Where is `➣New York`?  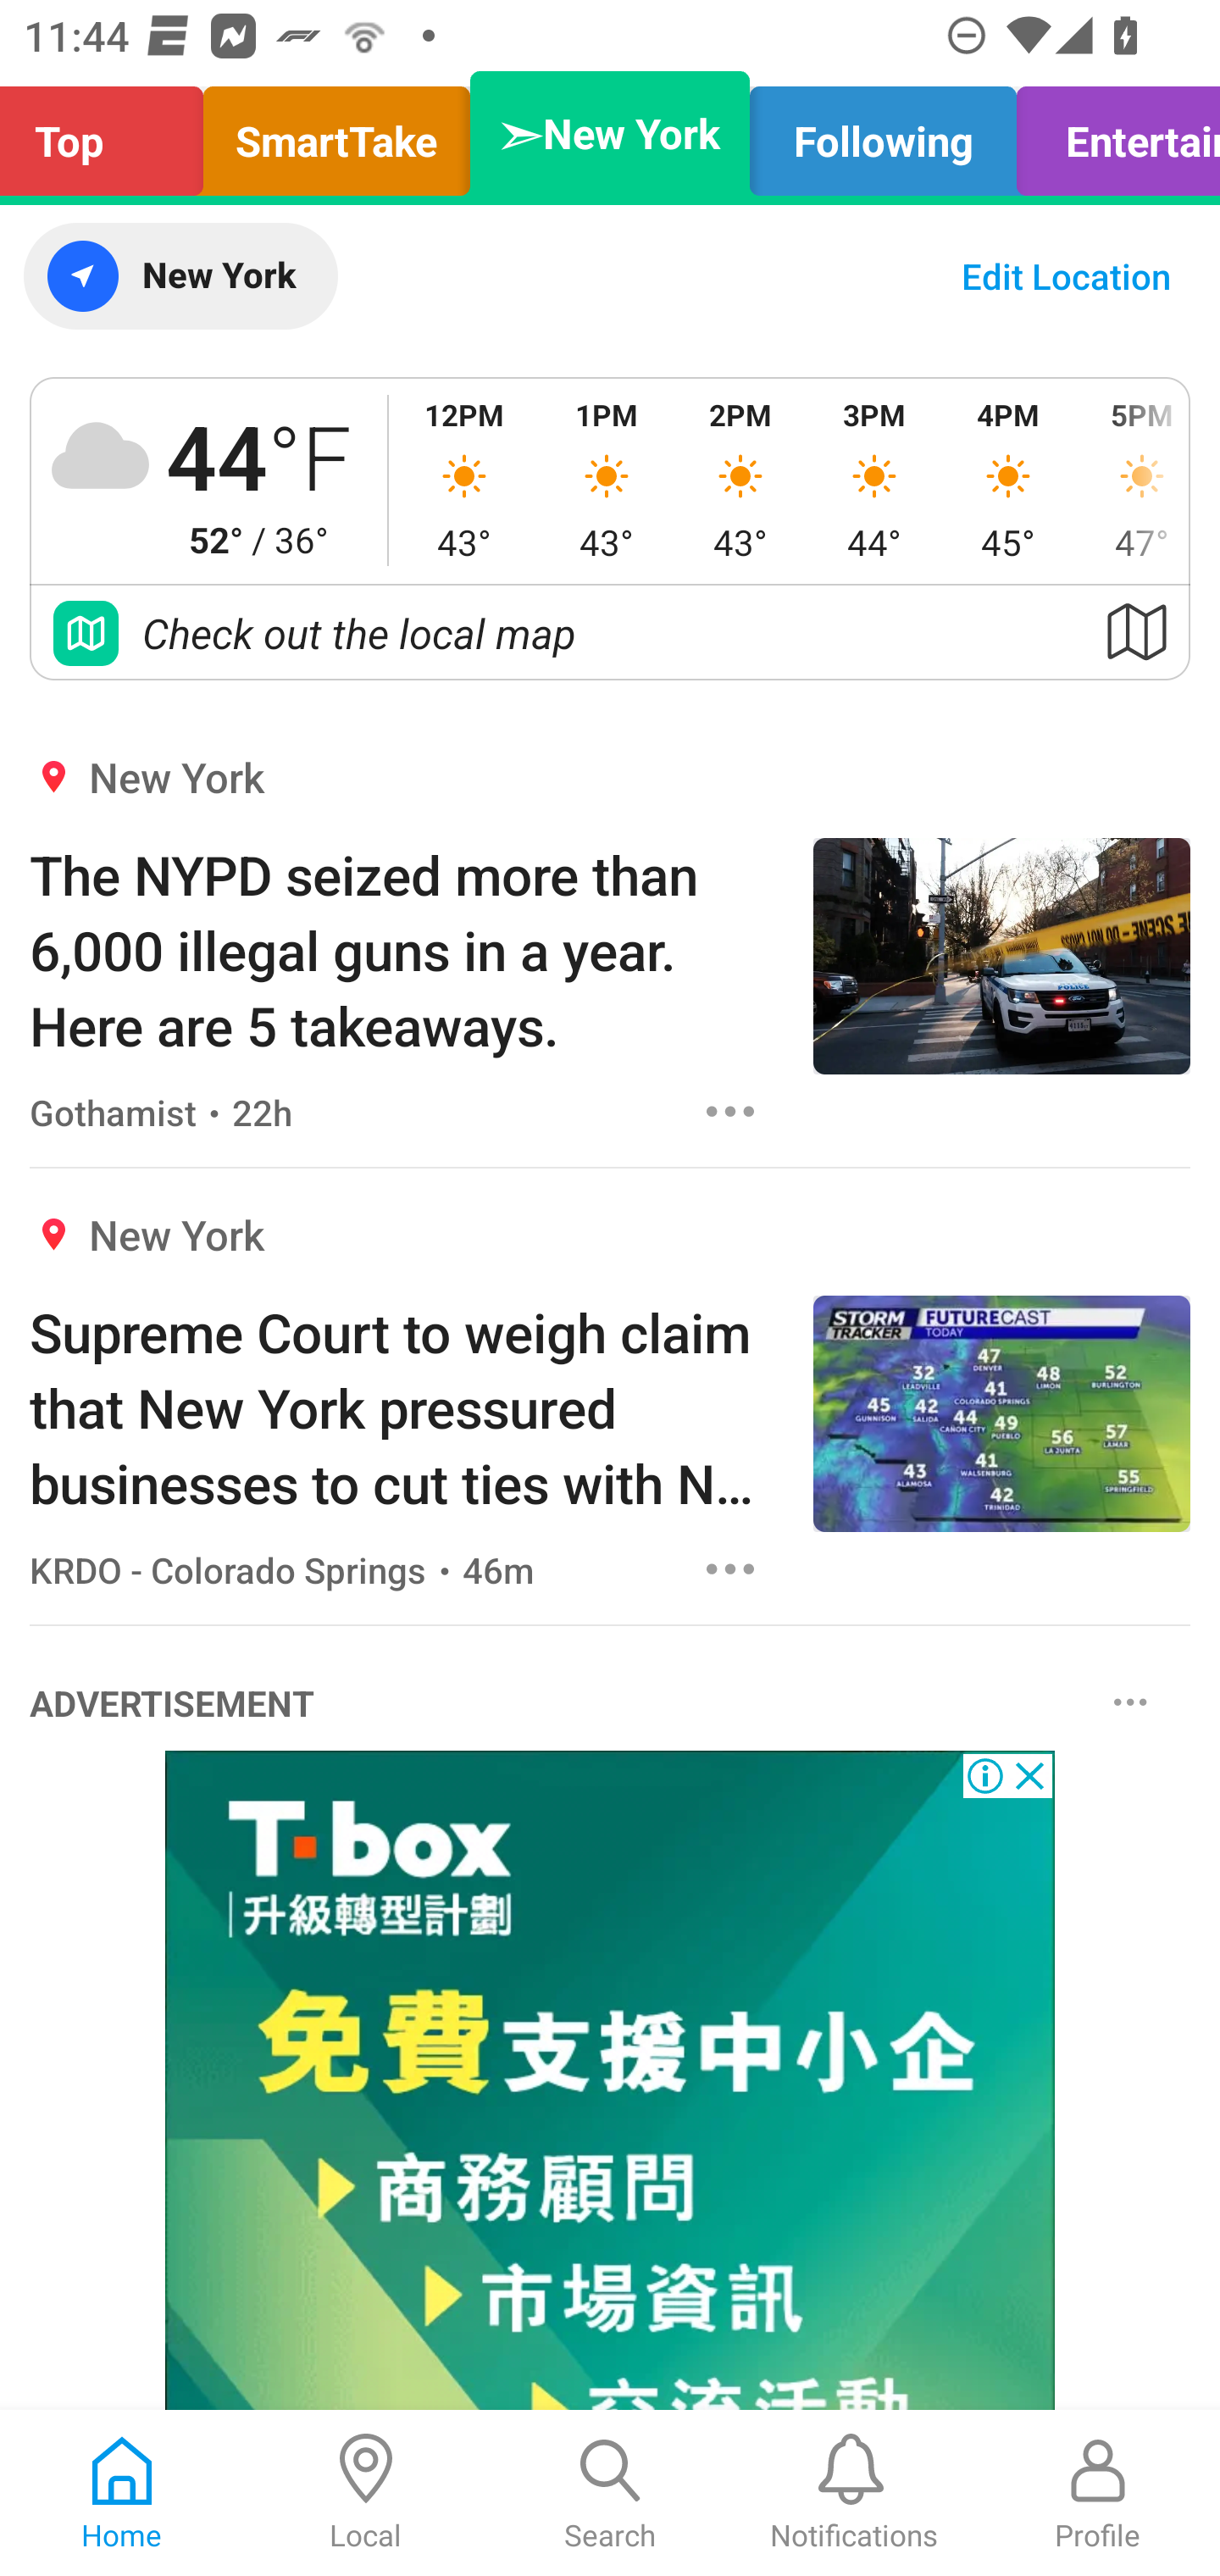
➣New York is located at coordinates (610, 134).